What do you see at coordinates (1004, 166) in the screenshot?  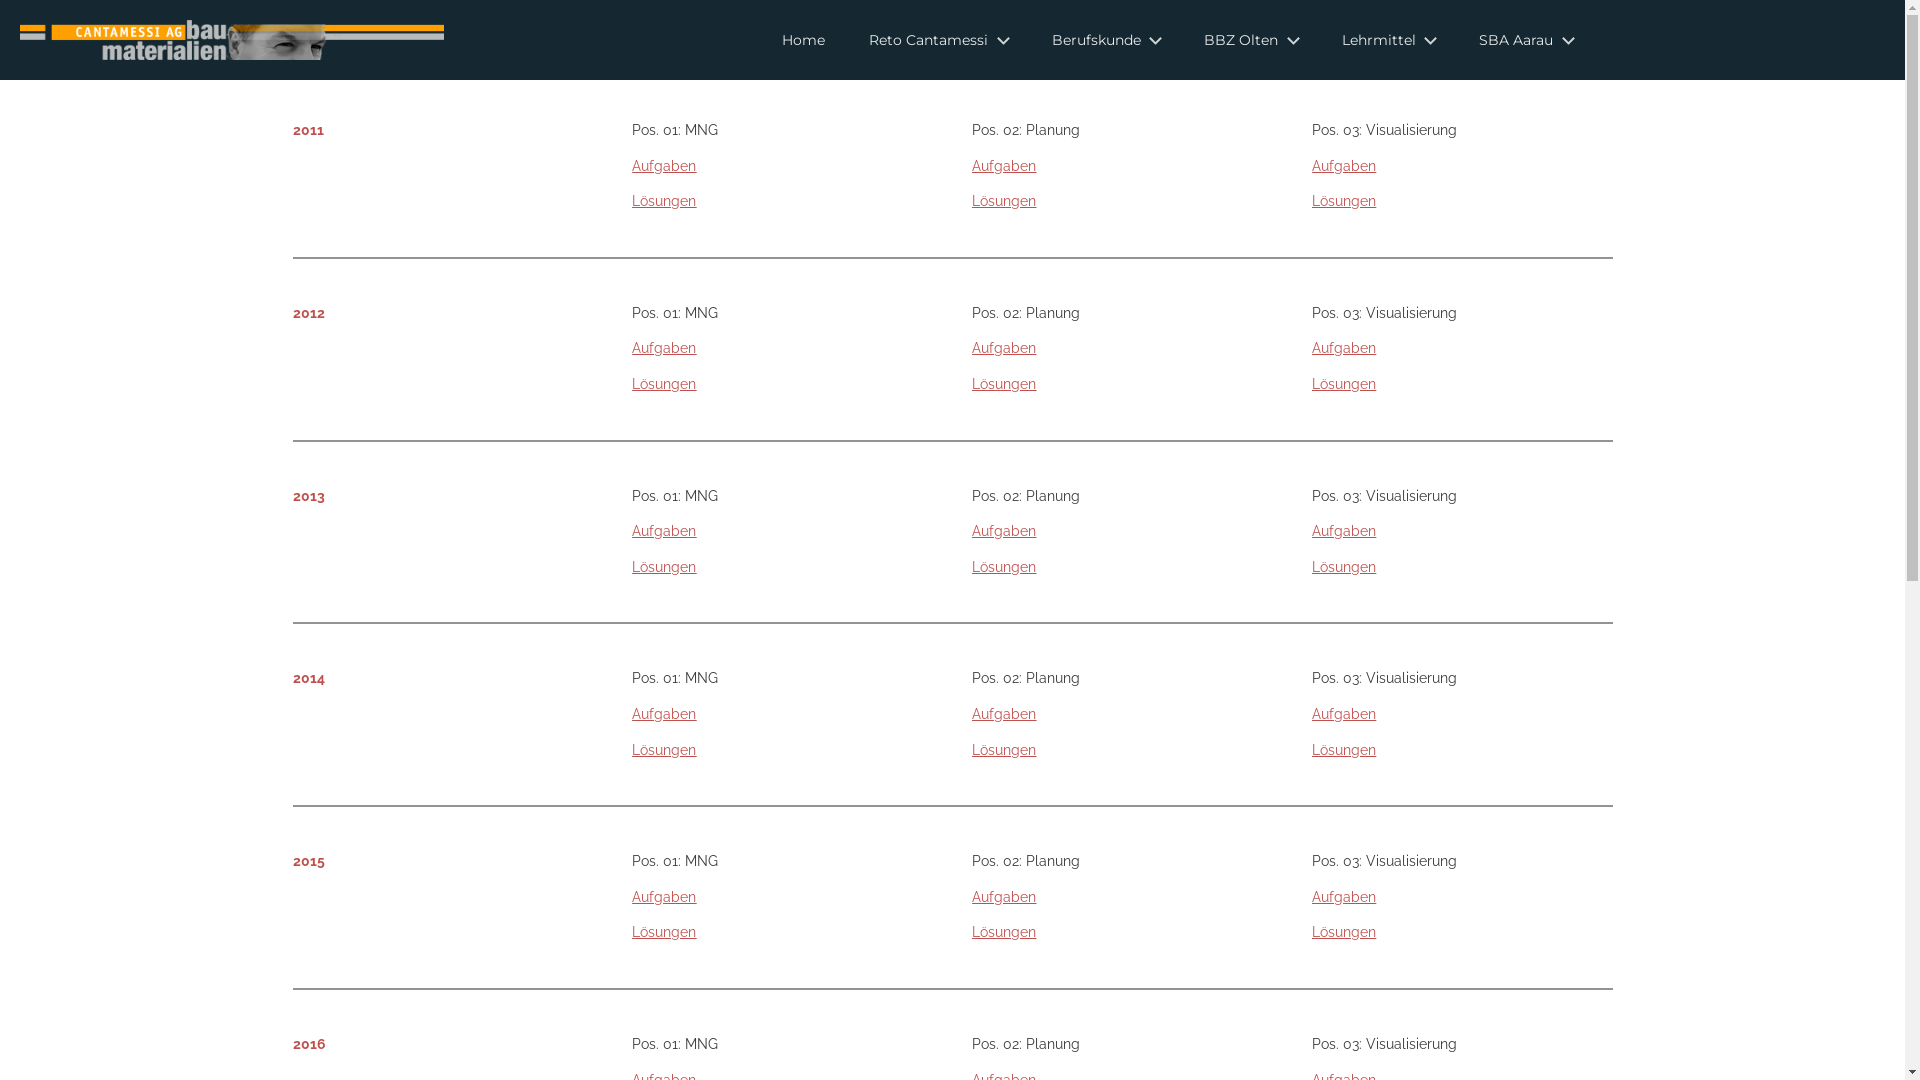 I see `Aufgaben` at bounding box center [1004, 166].